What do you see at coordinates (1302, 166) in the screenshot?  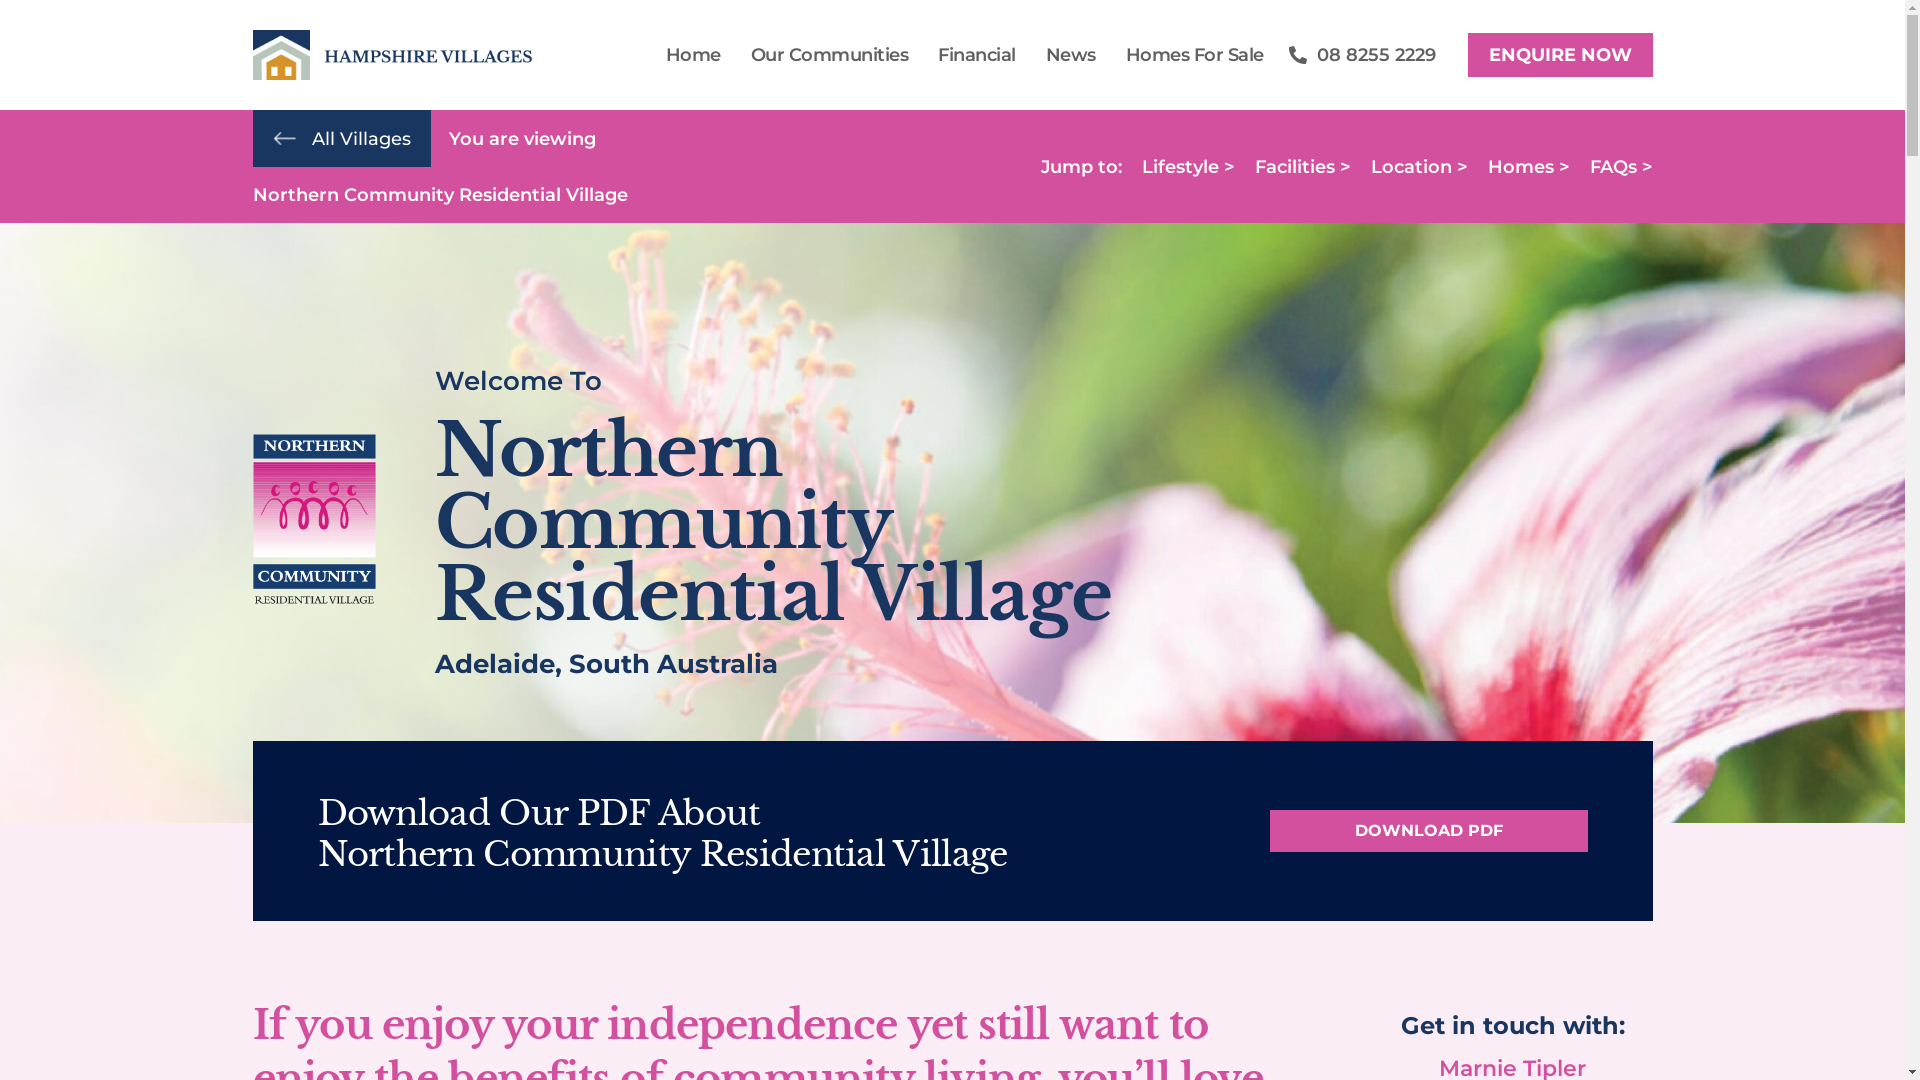 I see `Facilities >` at bounding box center [1302, 166].